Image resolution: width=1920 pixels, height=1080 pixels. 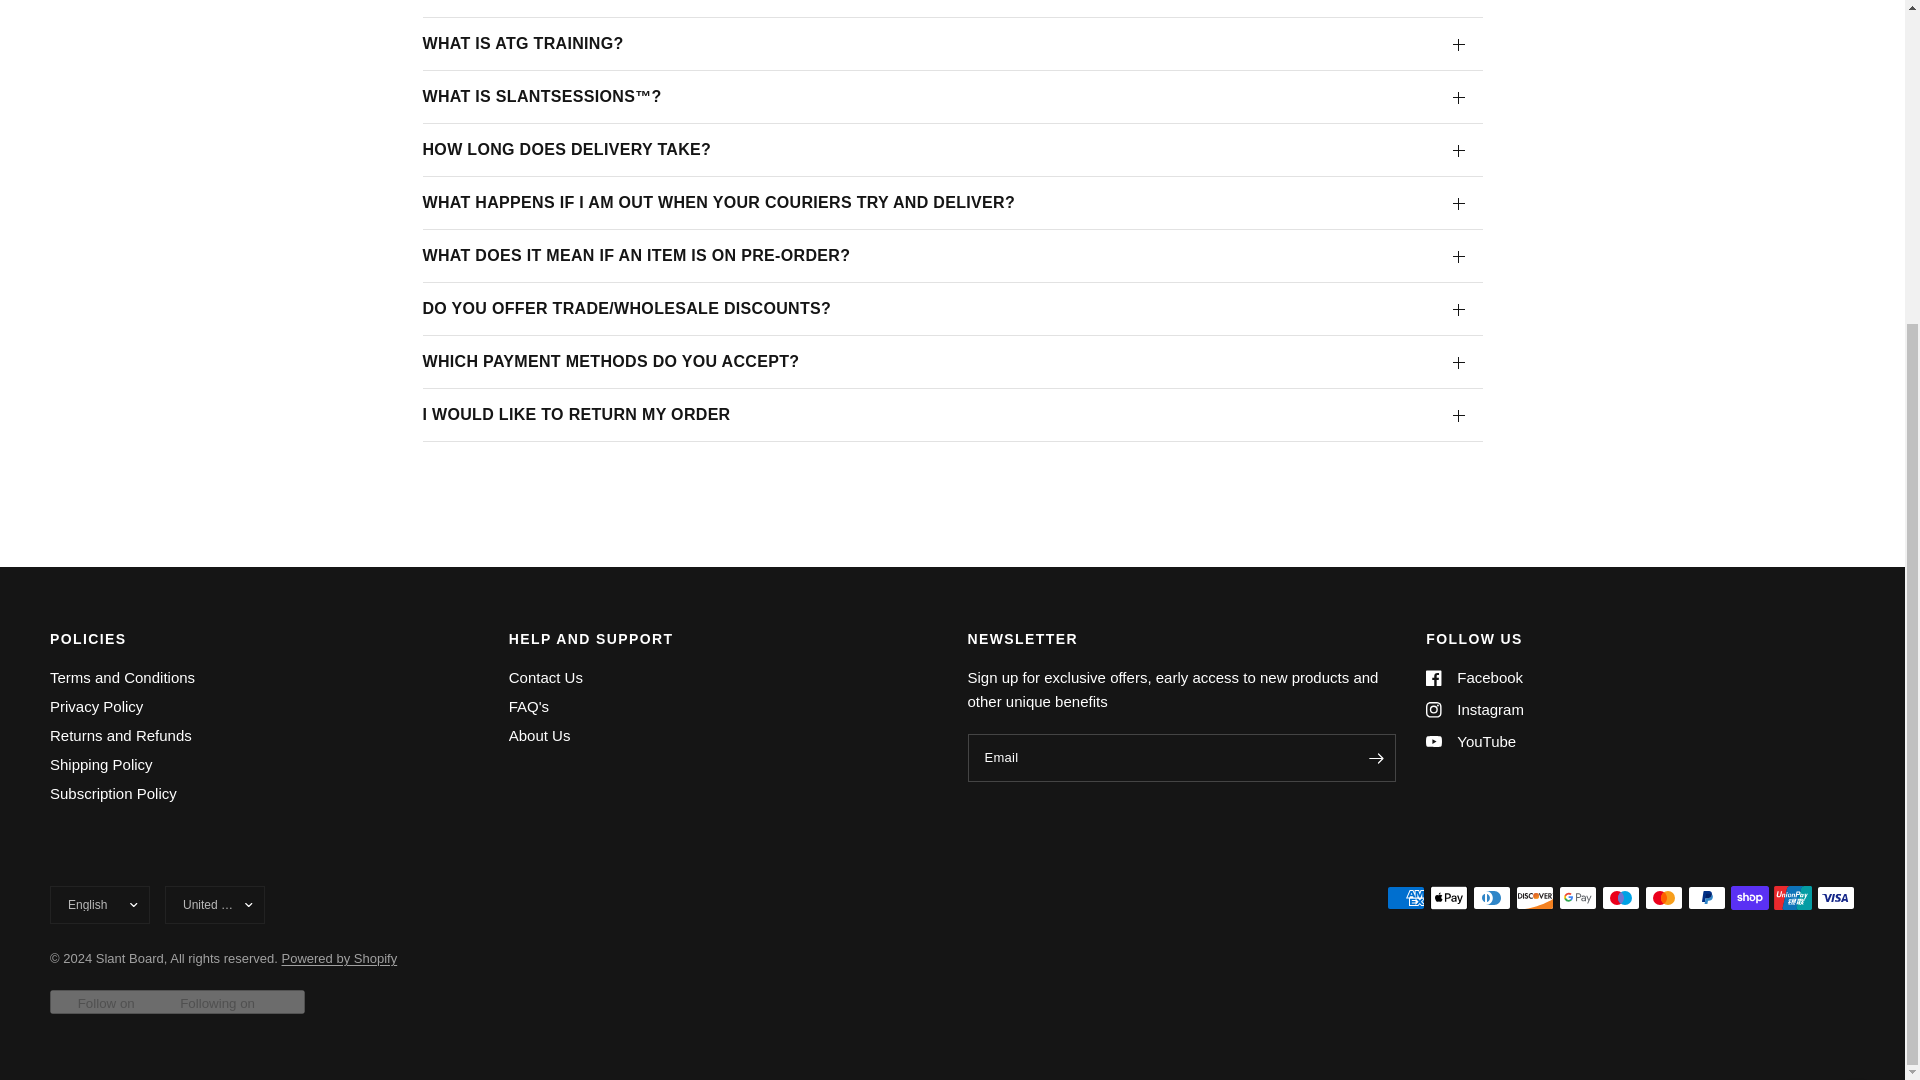 I want to click on HELP AND SUPPORT, so click(x=723, y=638).